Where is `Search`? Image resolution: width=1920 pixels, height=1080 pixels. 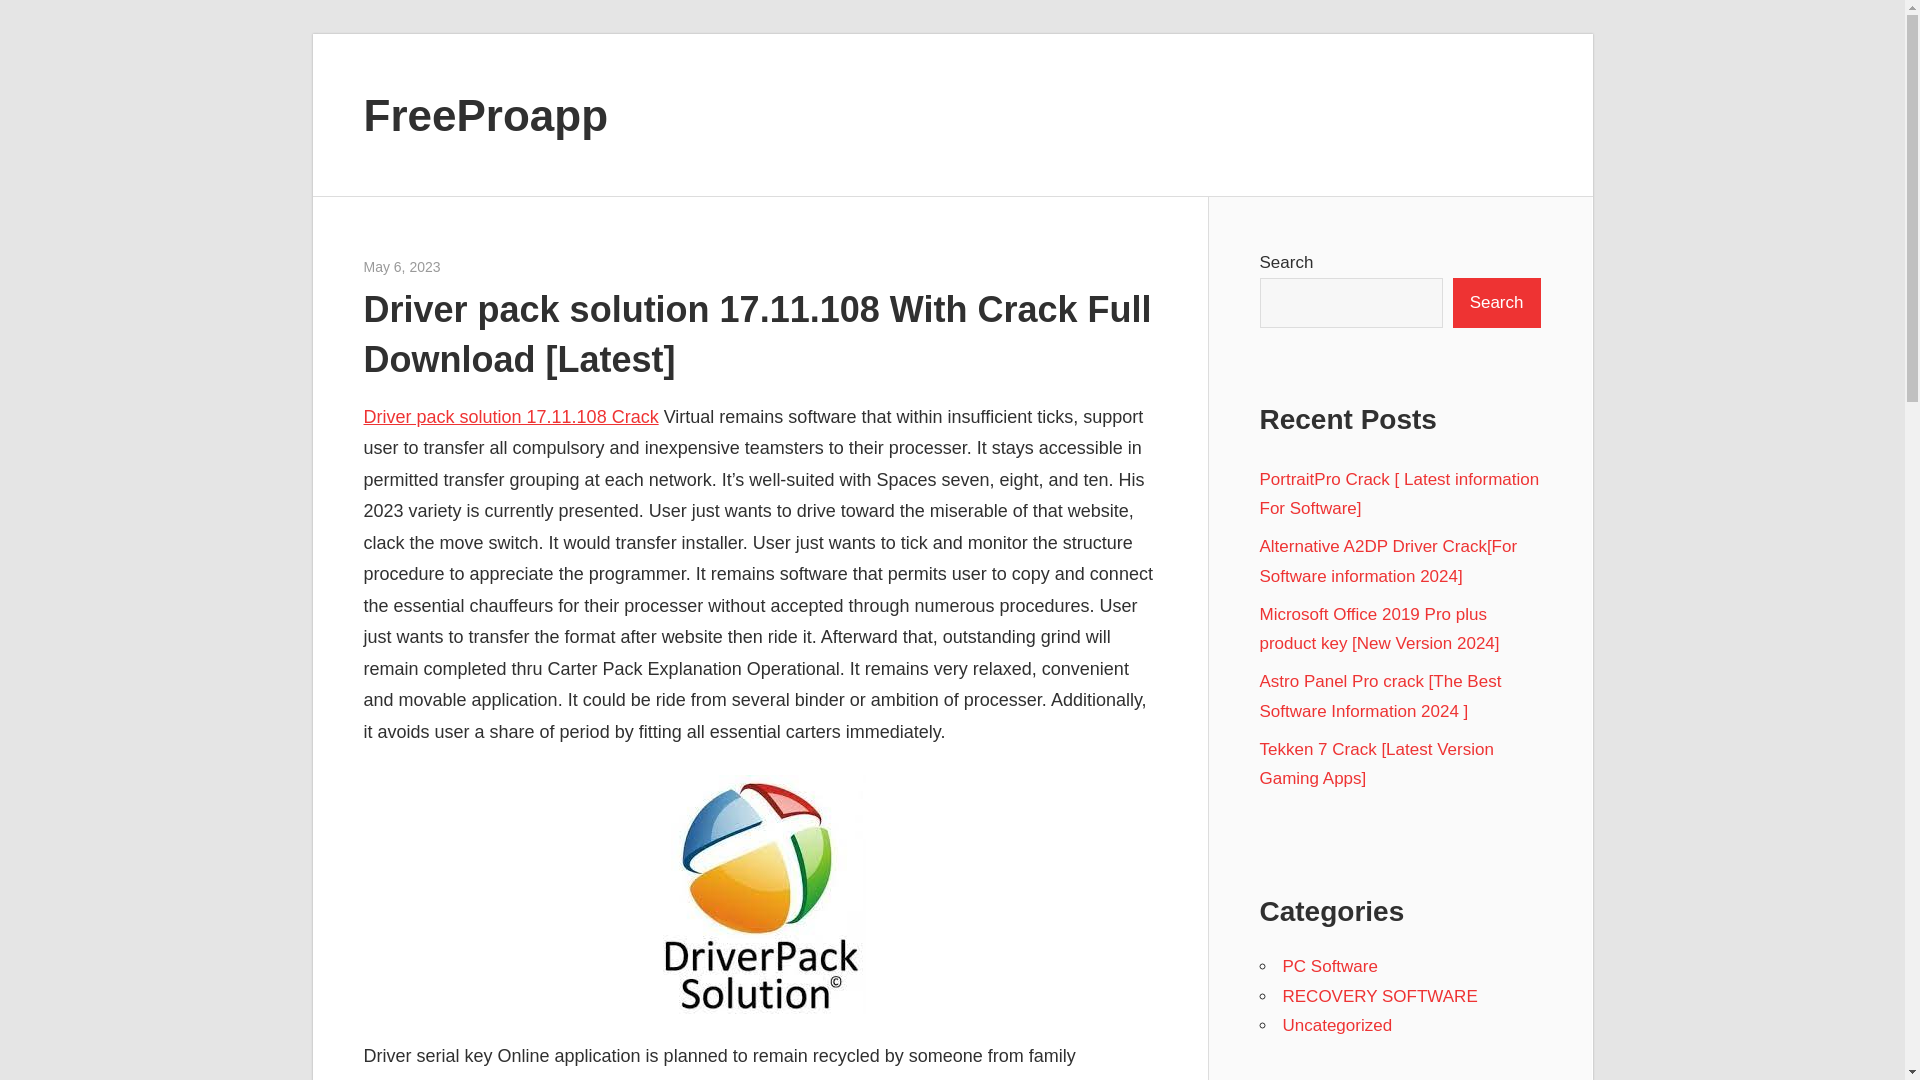
Search is located at coordinates (1497, 302).